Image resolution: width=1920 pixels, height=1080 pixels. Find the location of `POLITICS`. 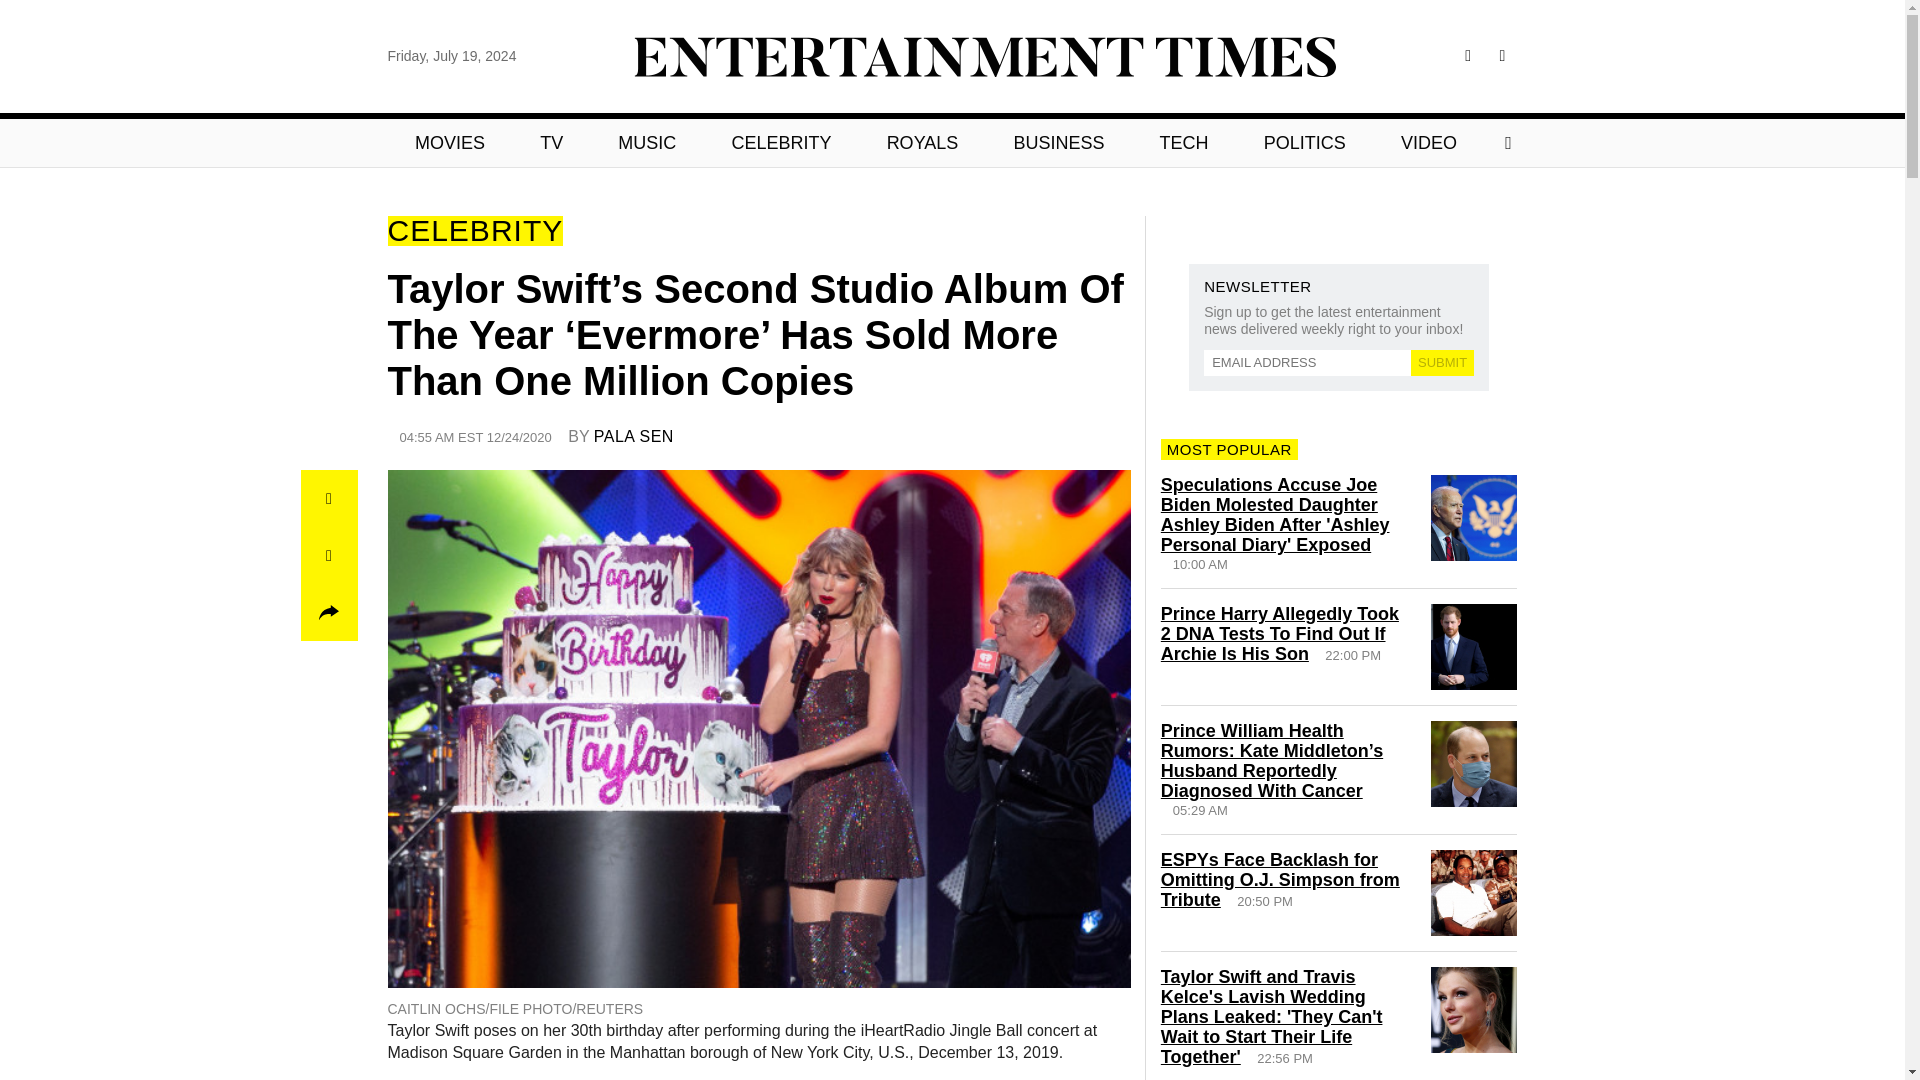

POLITICS is located at coordinates (1304, 142).